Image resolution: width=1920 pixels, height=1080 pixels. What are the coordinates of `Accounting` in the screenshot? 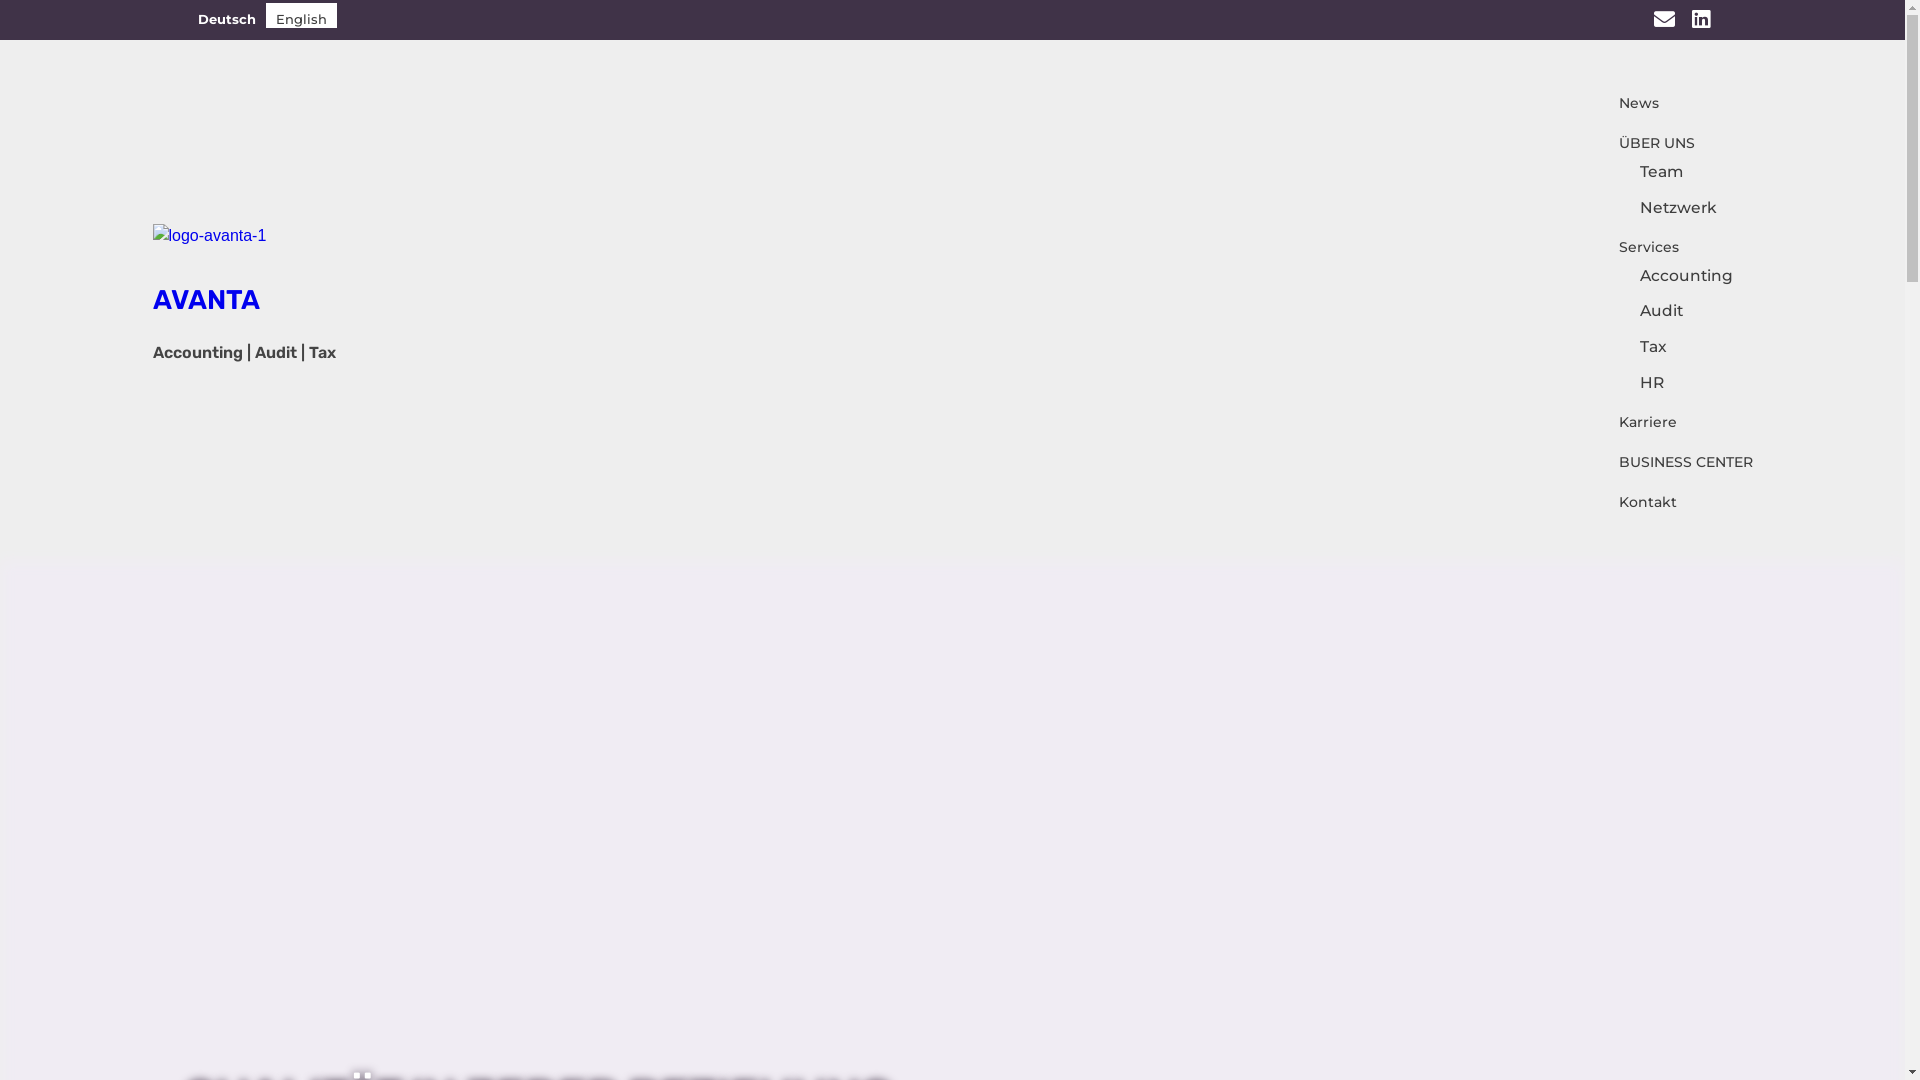 It's located at (1686, 276).